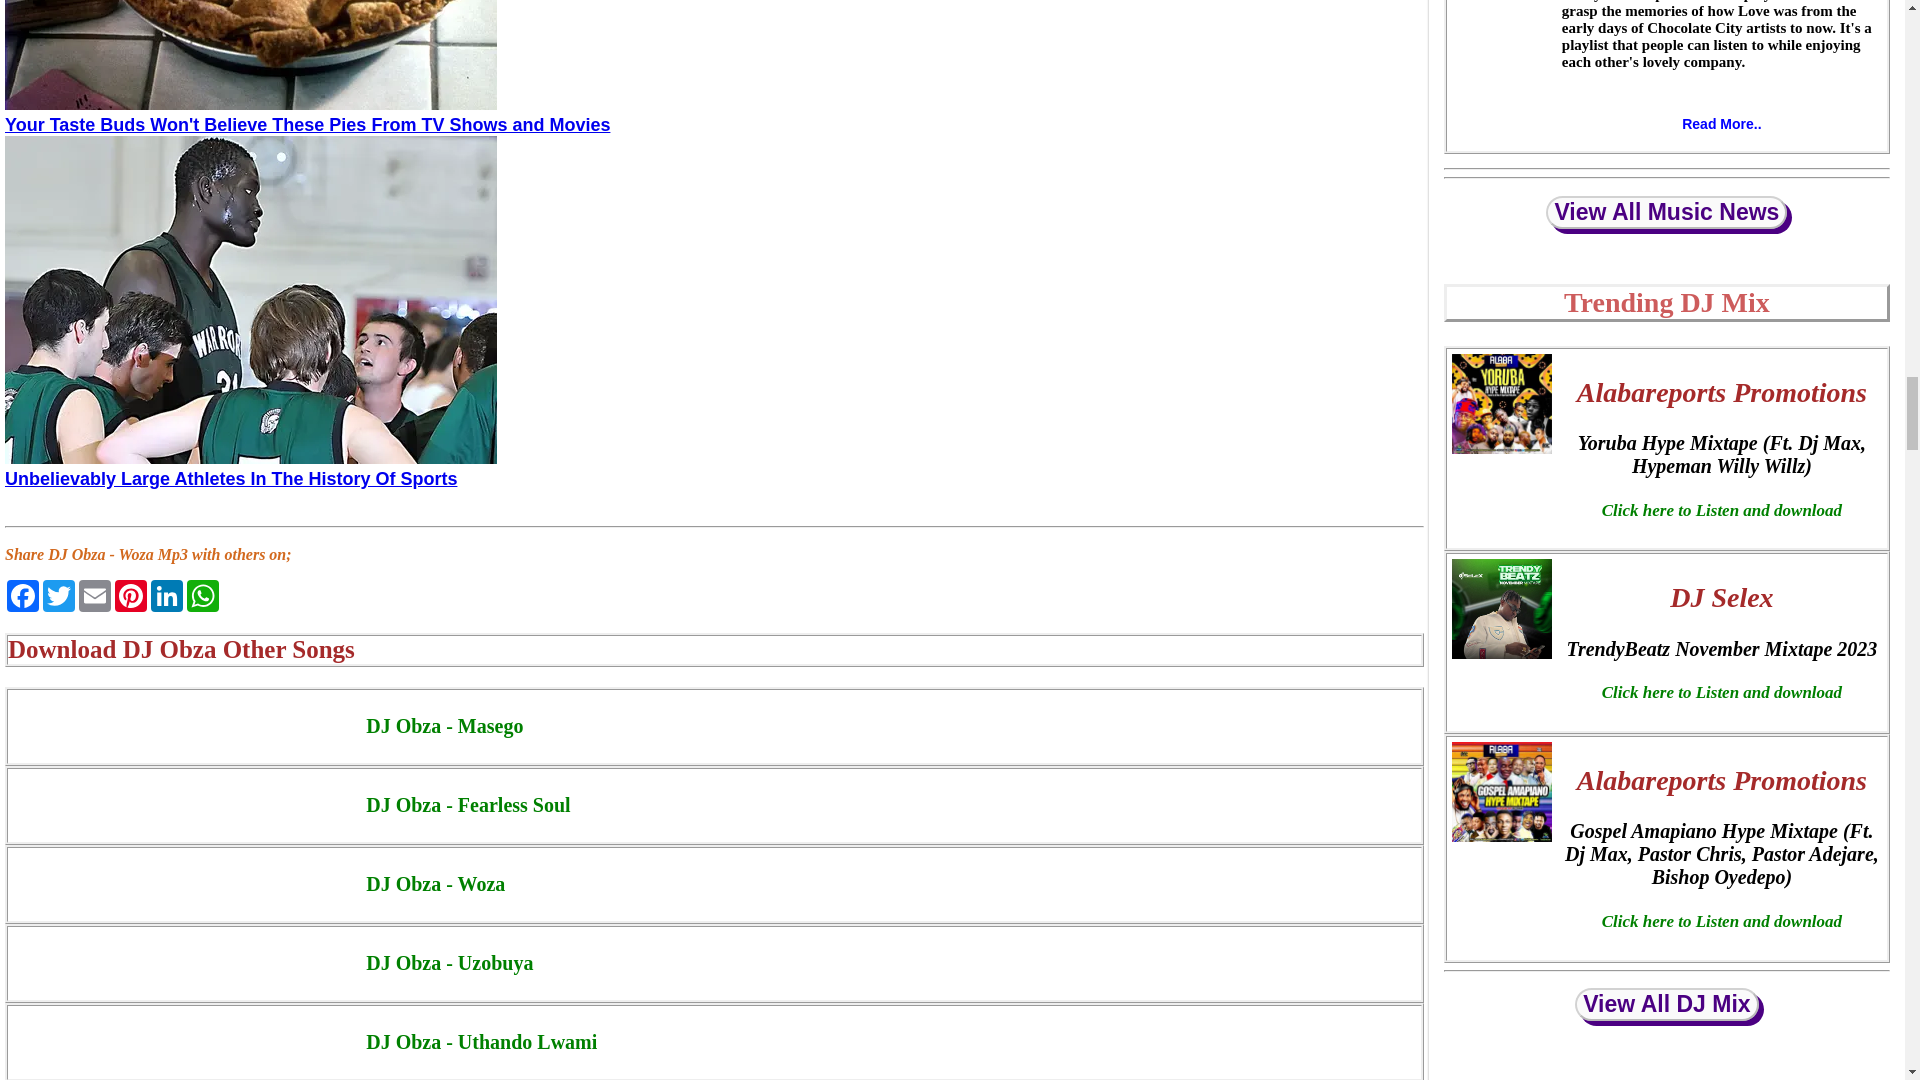  Describe the element at coordinates (58, 596) in the screenshot. I see `Twitter` at that location.